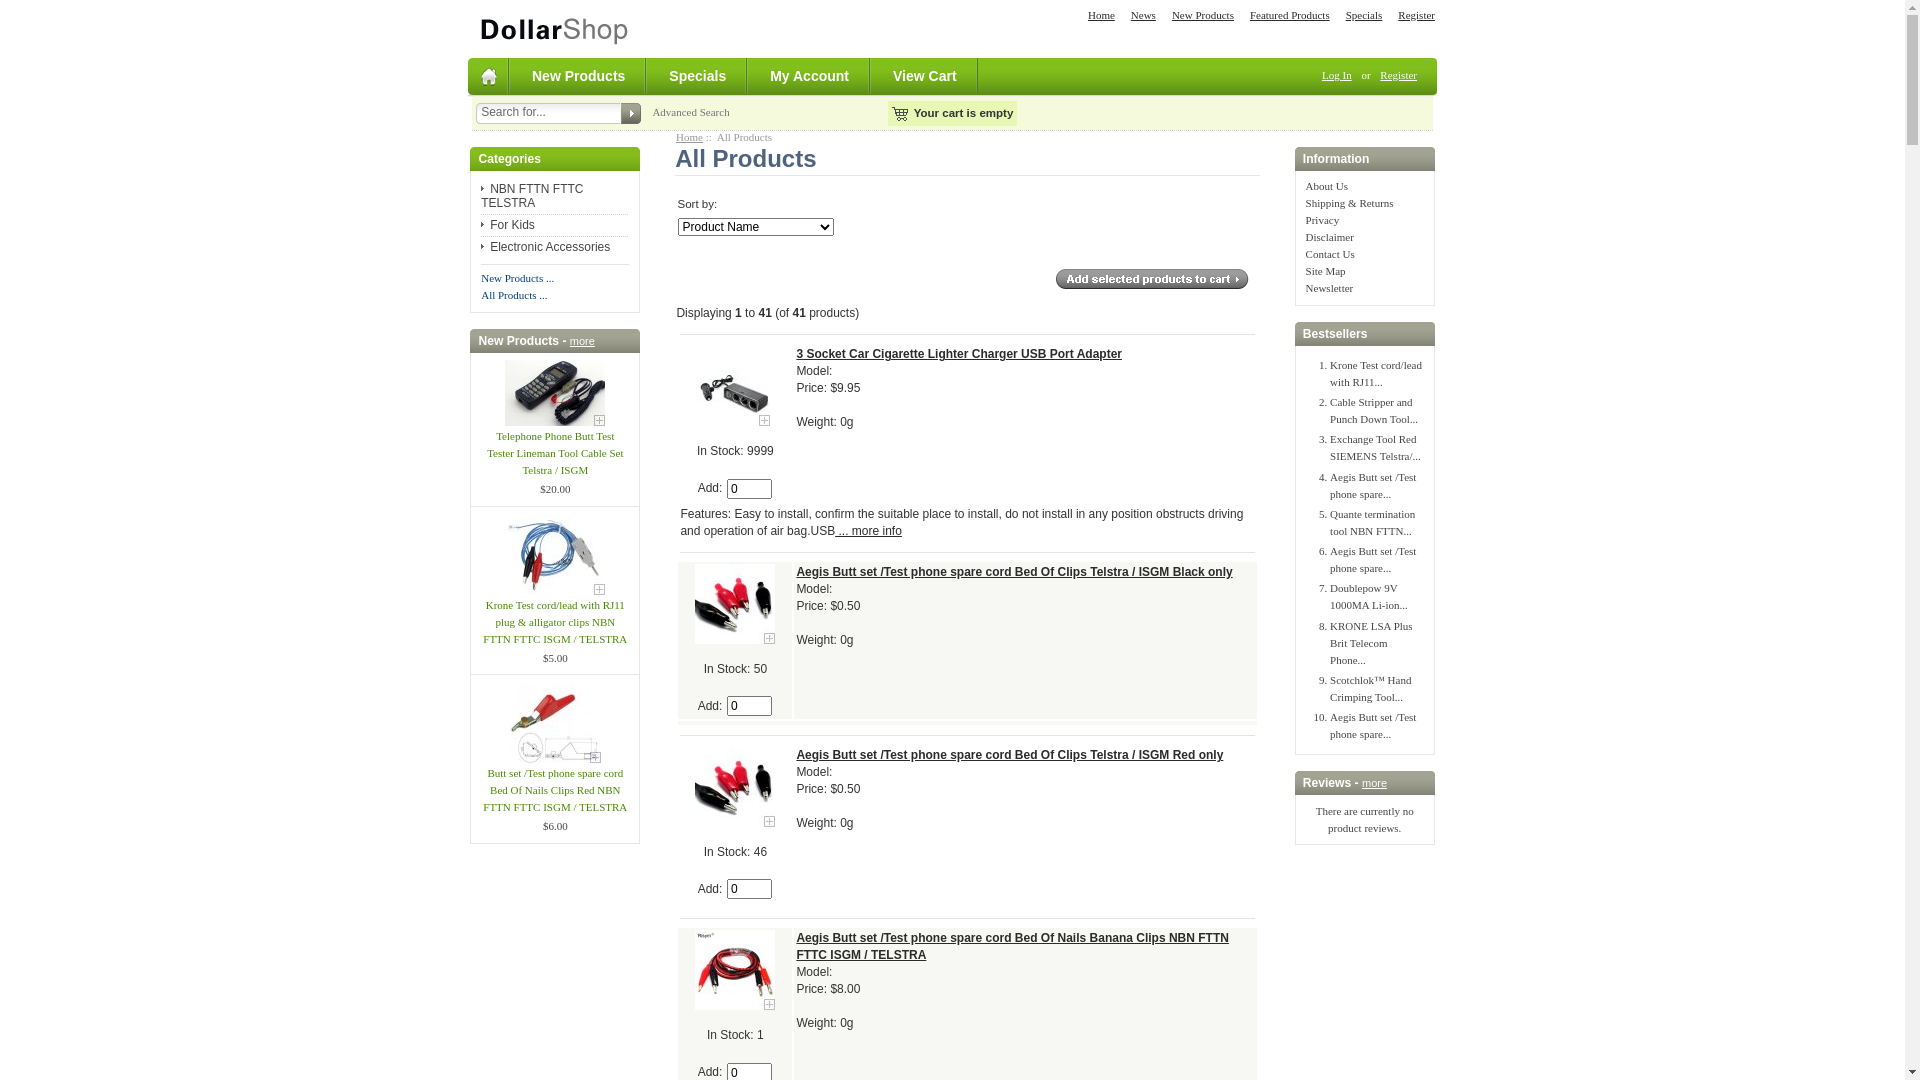 Image resolution: width=1920 pixels, height=1080 pixels. Describe the element at coordinates (1369, 596) in the screenshot. I see `Doublepow 9V 1000MA Li-ion...` at that location.